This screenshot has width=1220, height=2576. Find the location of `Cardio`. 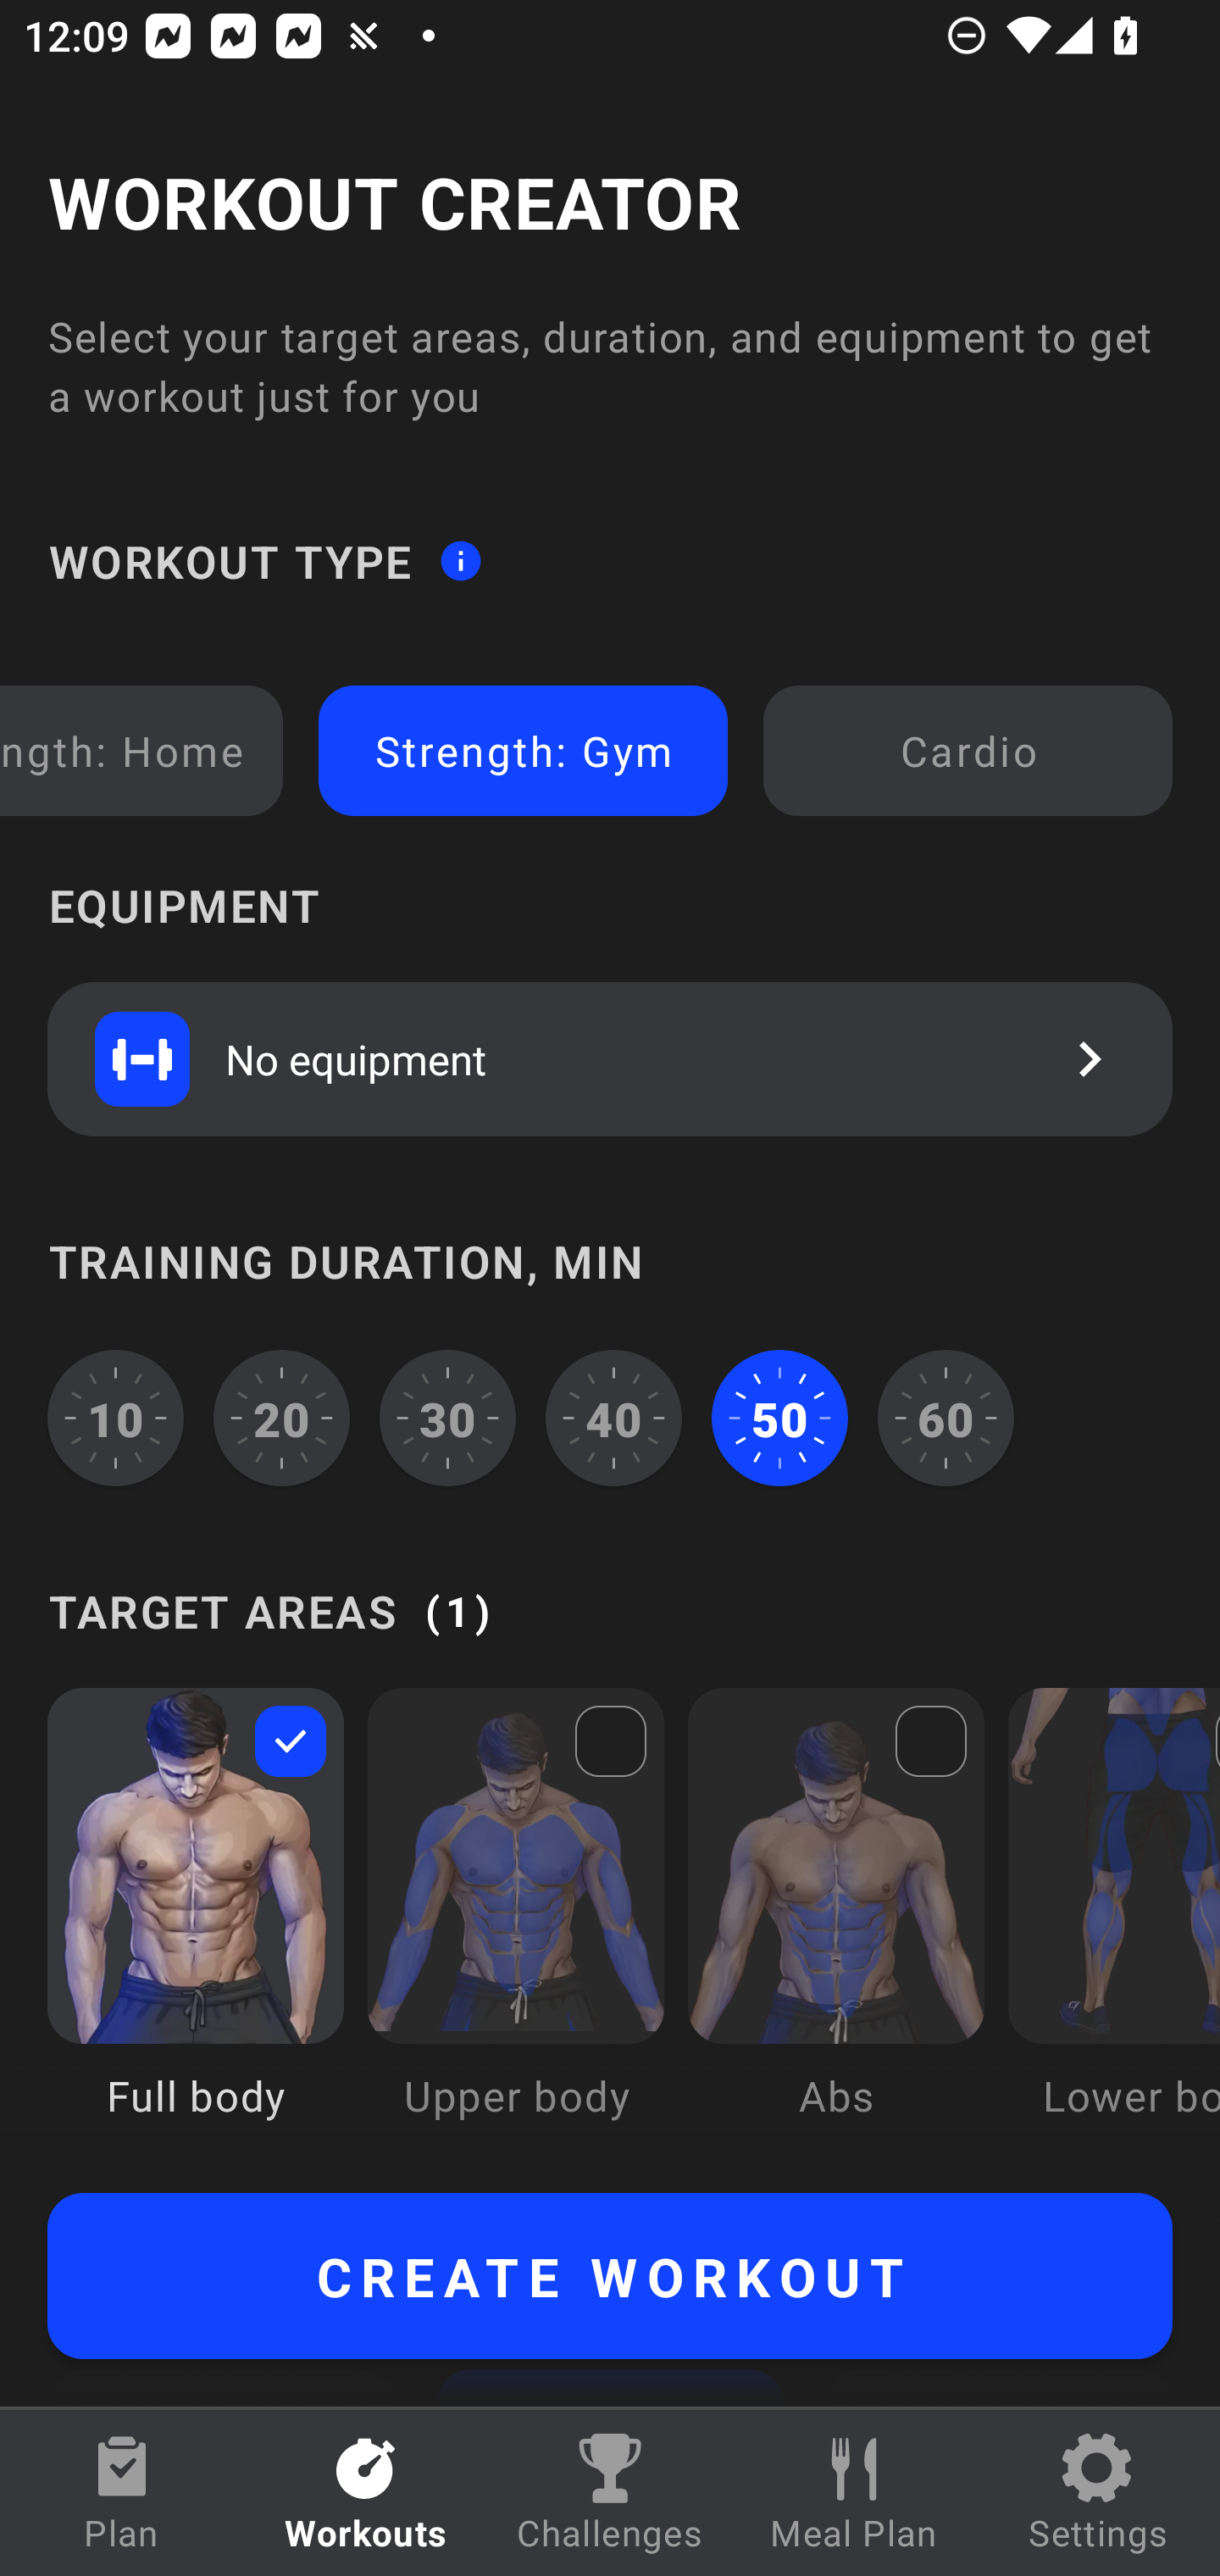

Cardio is located at coordinates (968, 751).